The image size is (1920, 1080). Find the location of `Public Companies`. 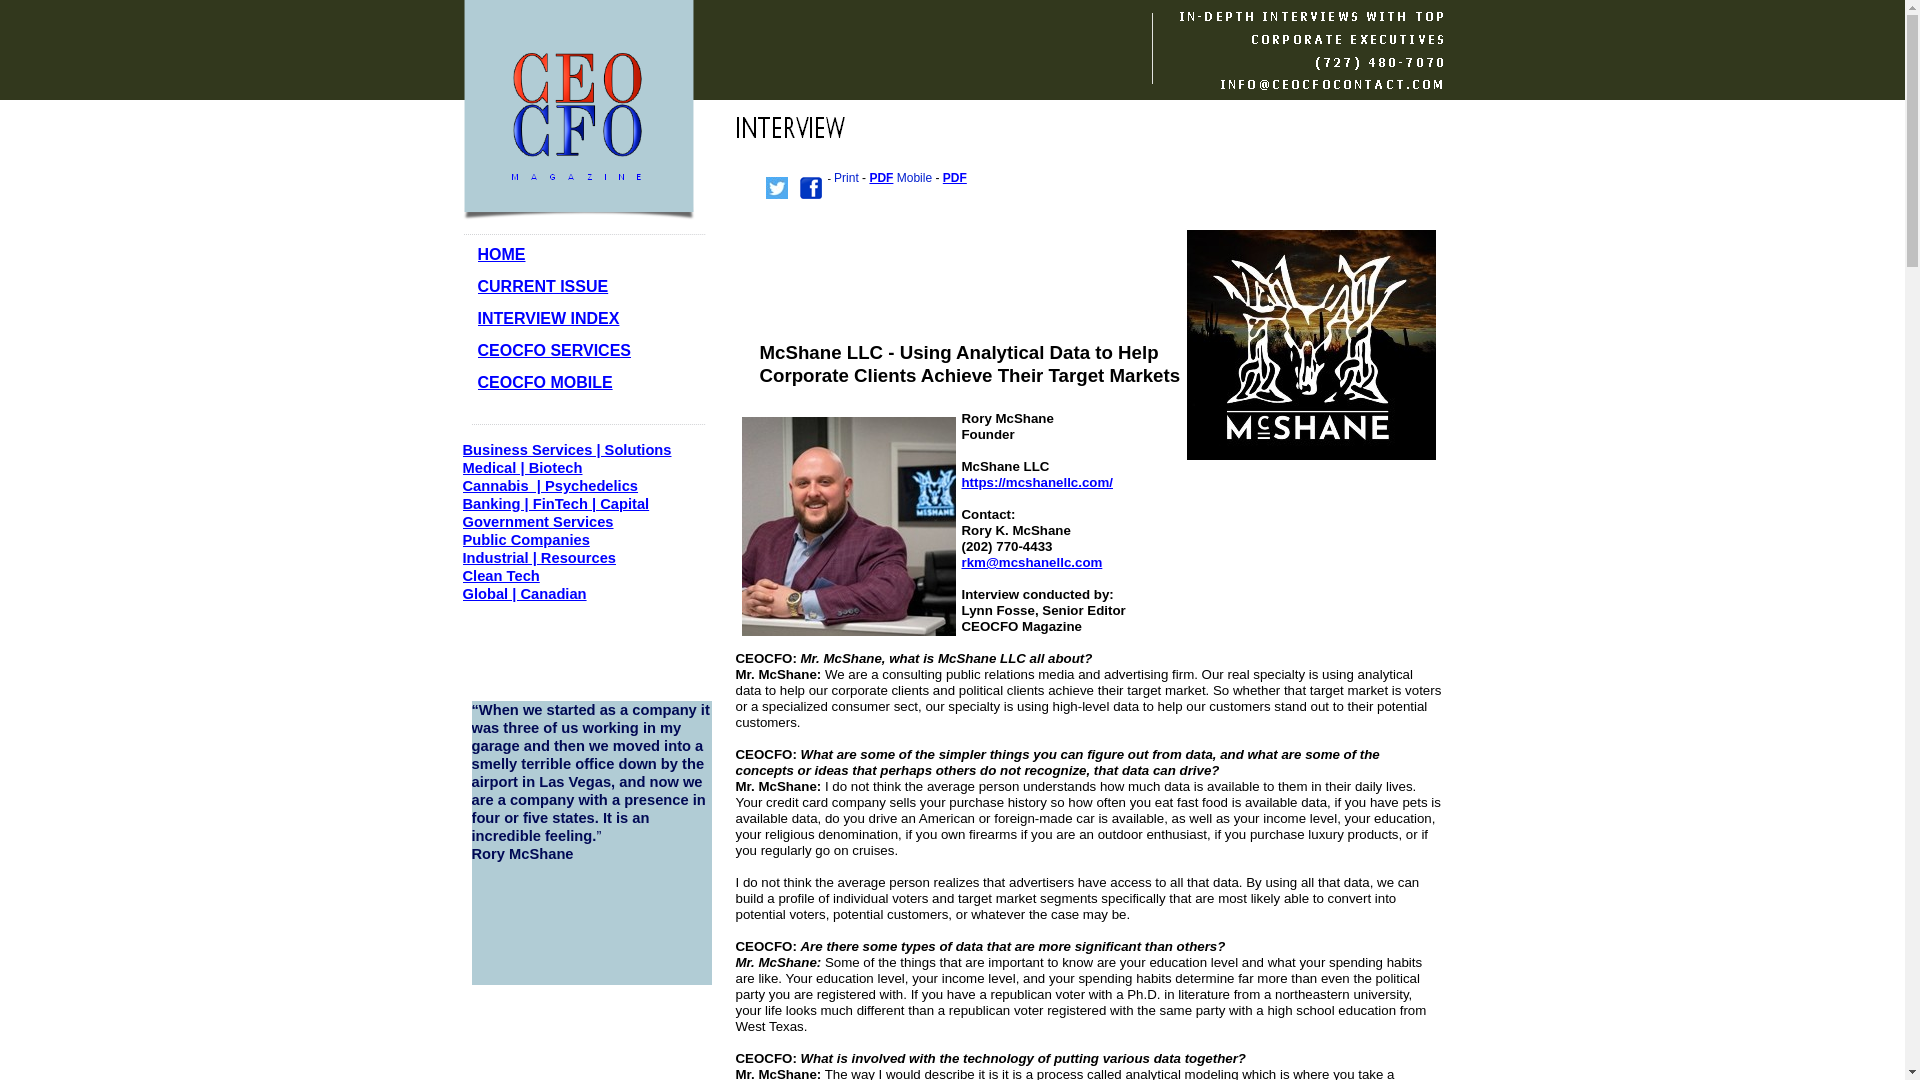

Public Companies is located at coordinates (526, 540).